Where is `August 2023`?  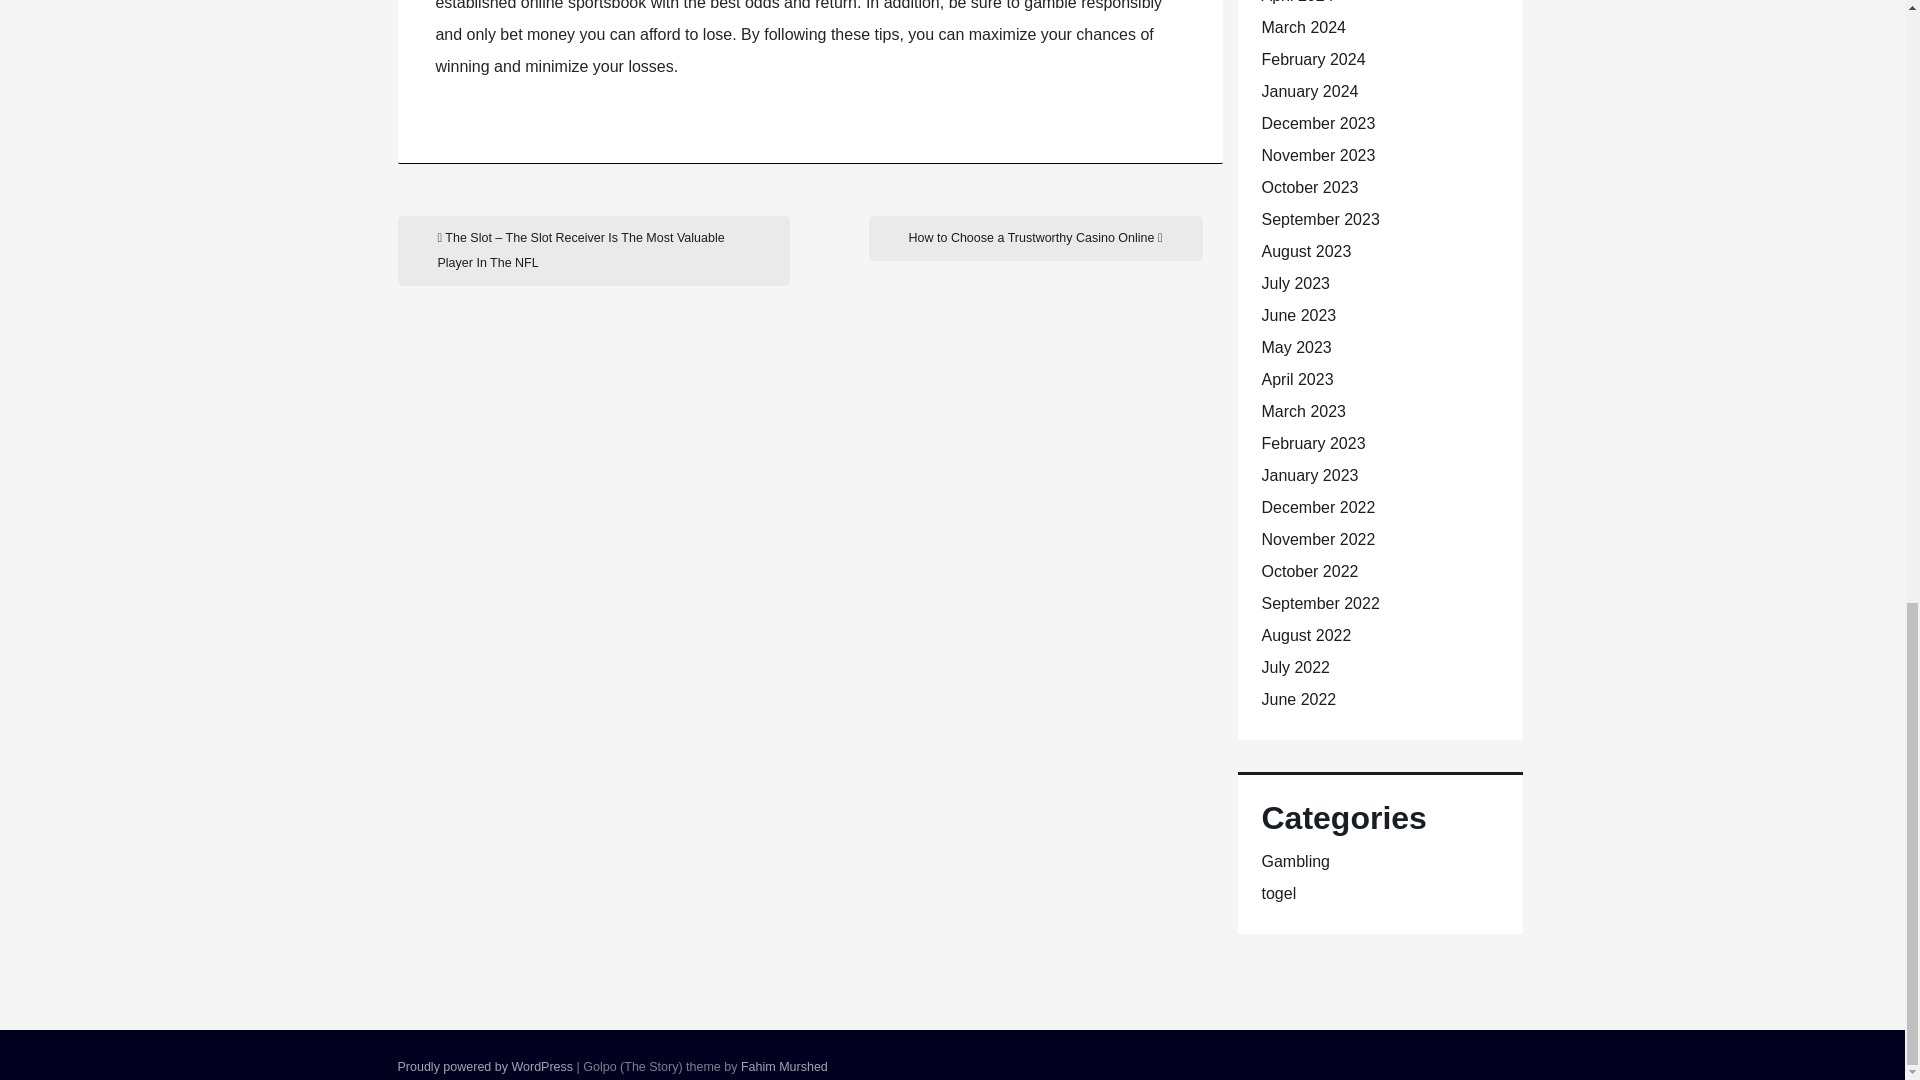
August 2023 is located at coordinates (1306, 252).